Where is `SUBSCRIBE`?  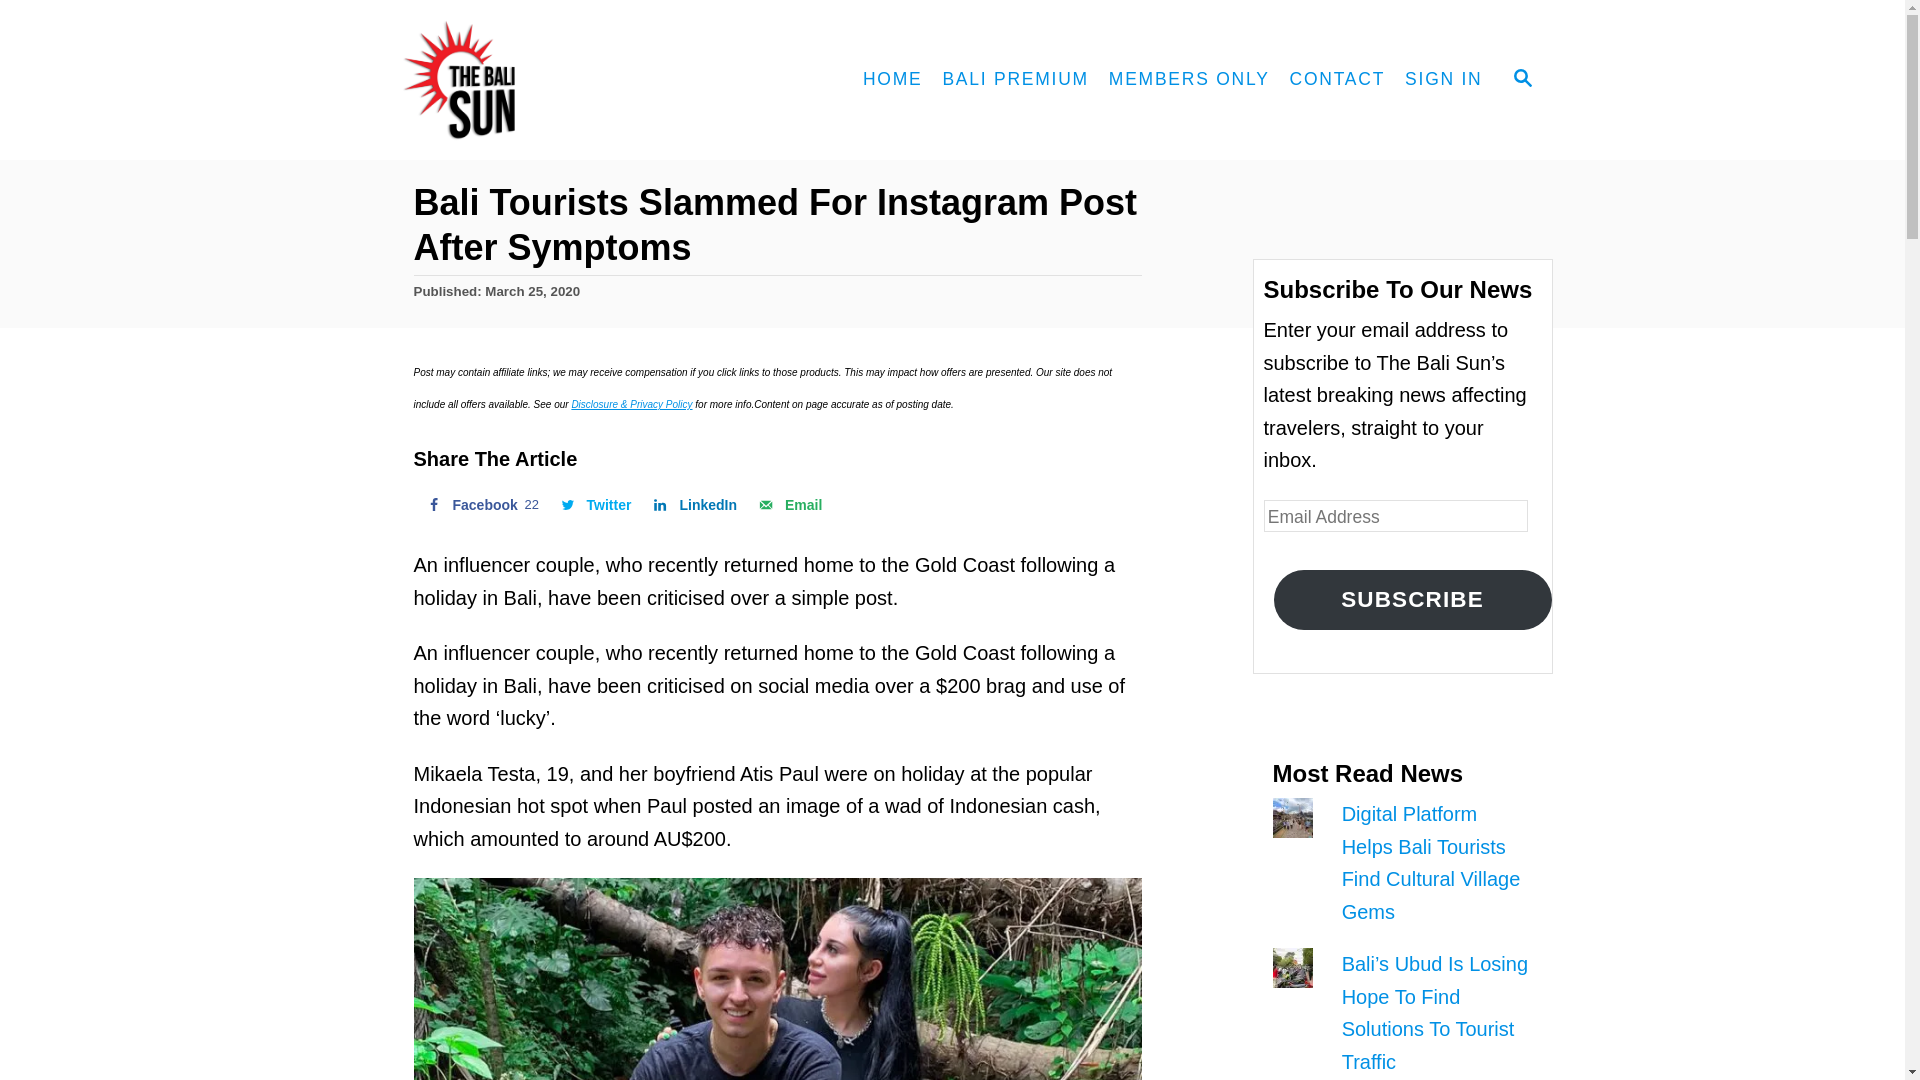 SUBSCRIBE is located at coordinates (480, 504).